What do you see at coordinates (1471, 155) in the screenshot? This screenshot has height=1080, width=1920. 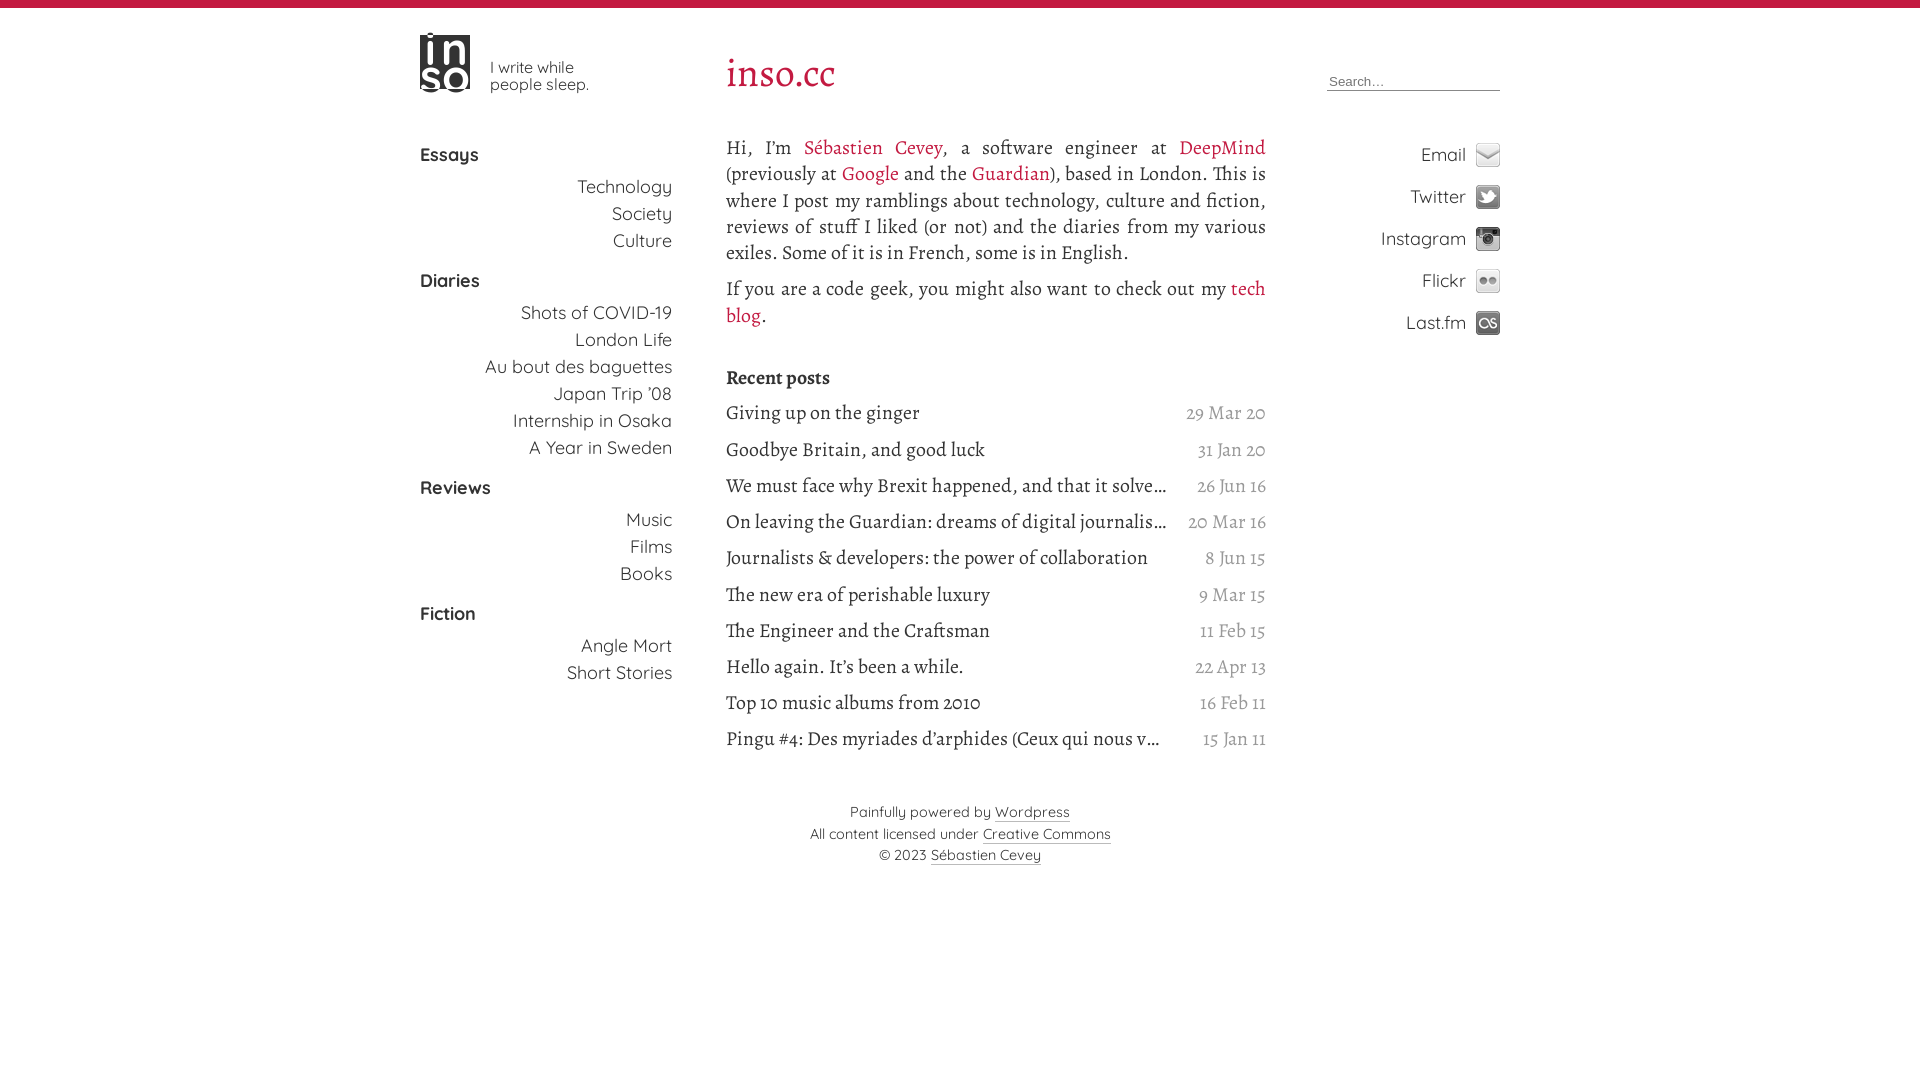 I see `Email` at bounding box center [1471, 155].